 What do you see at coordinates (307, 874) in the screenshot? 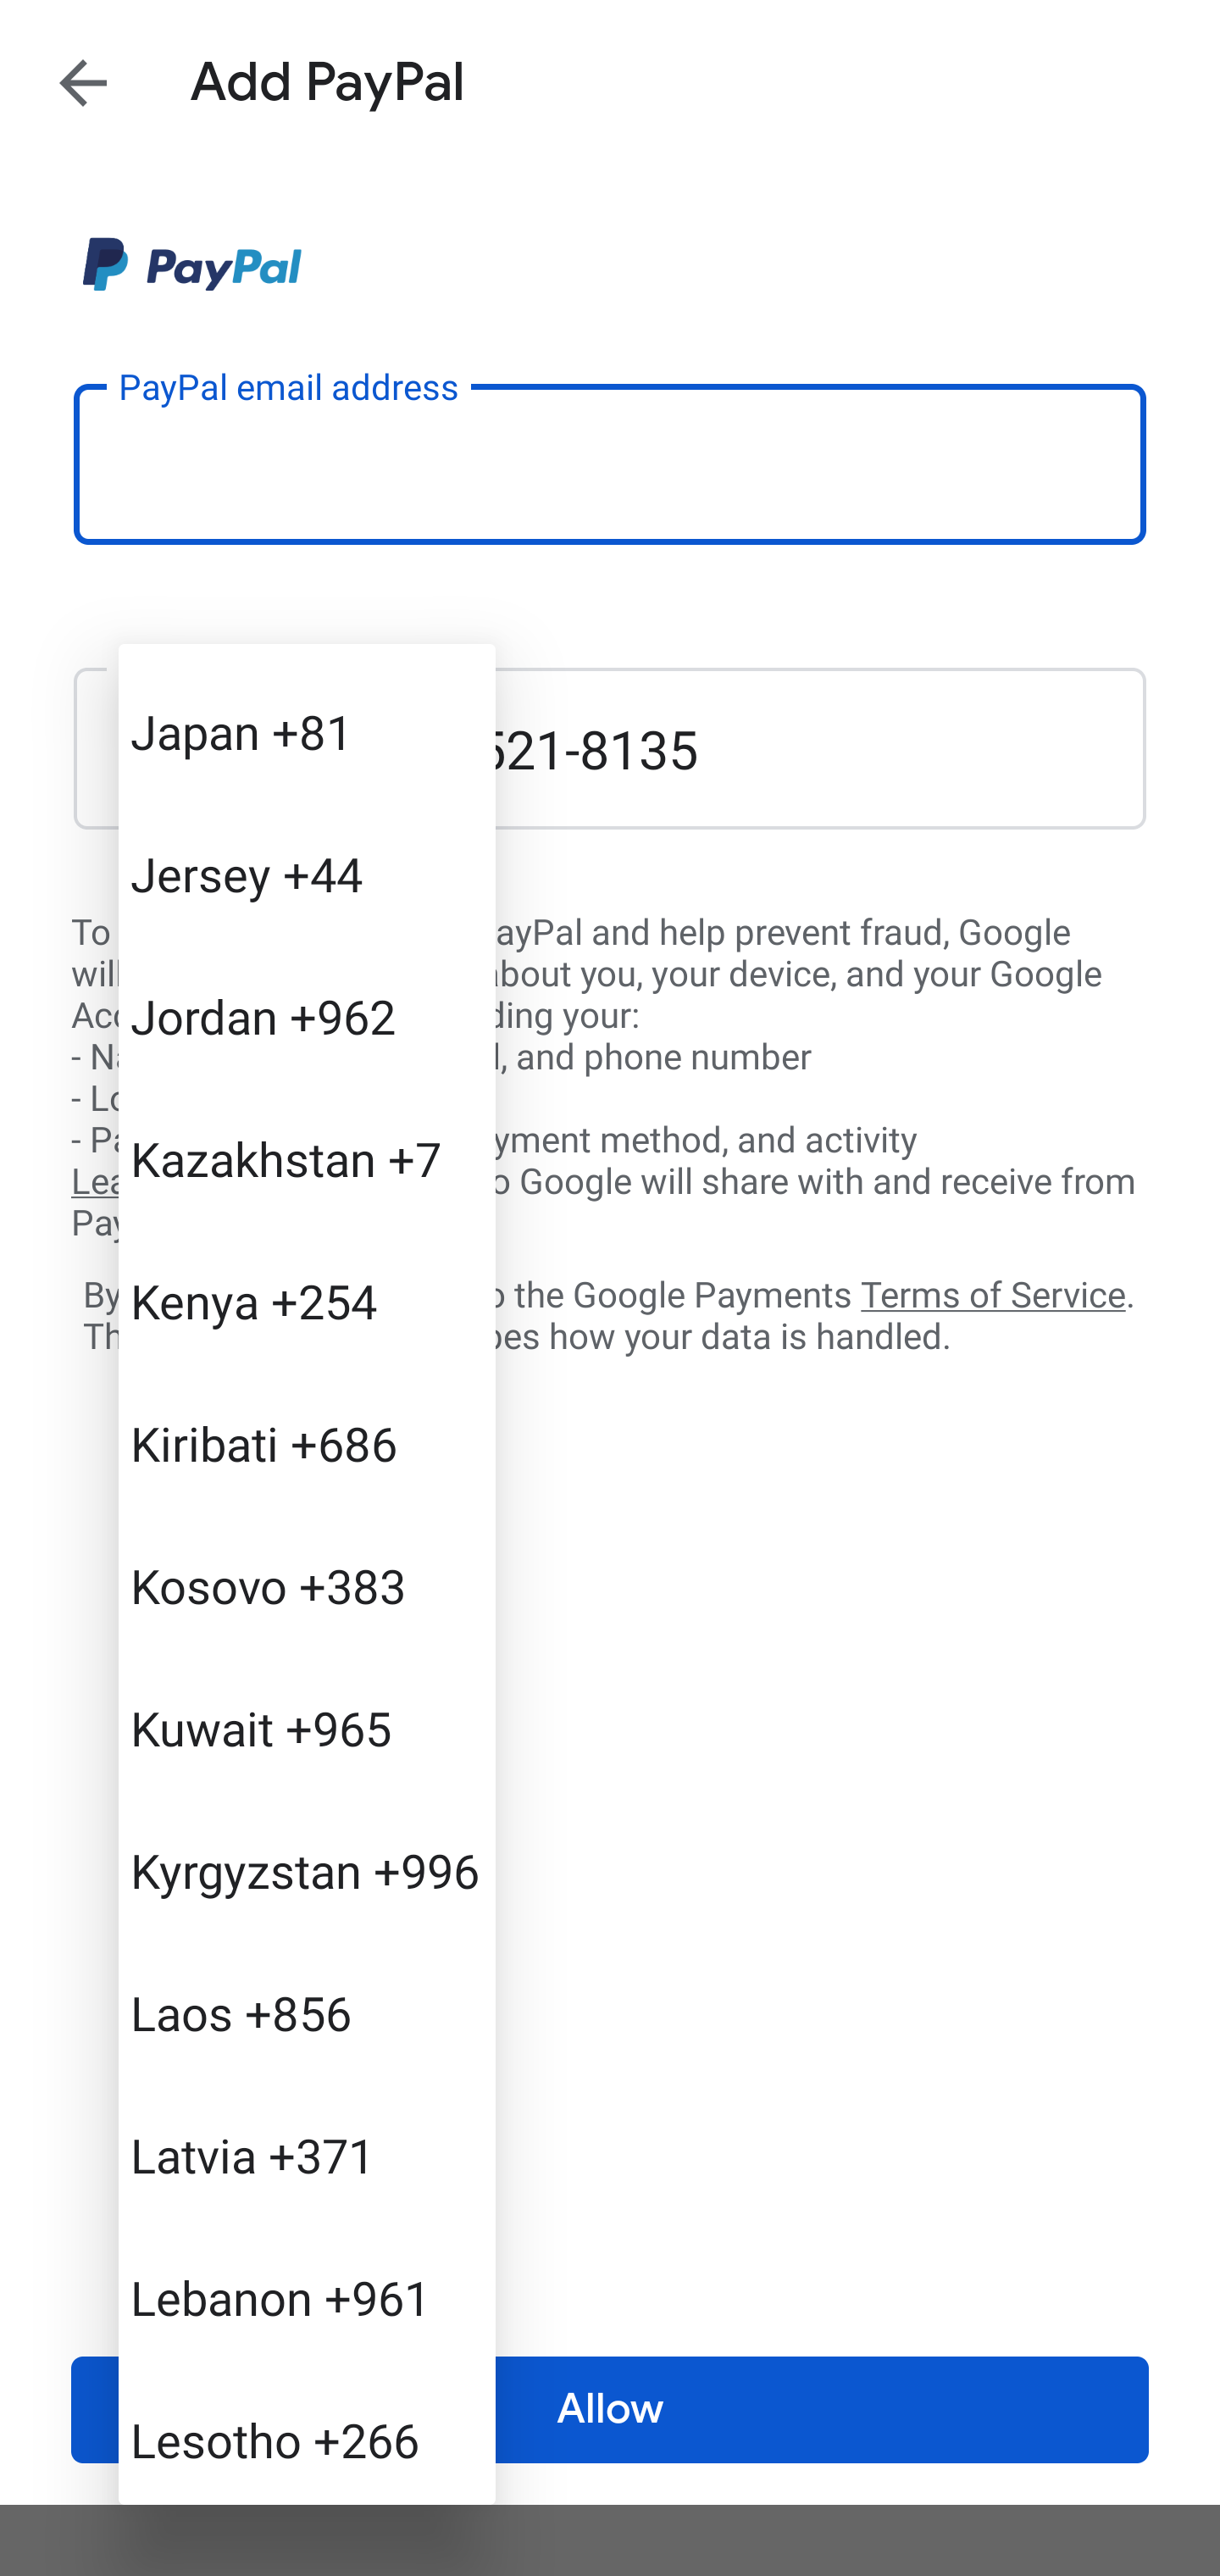
I see `Jersey +44` at bounding box center [307, 874].